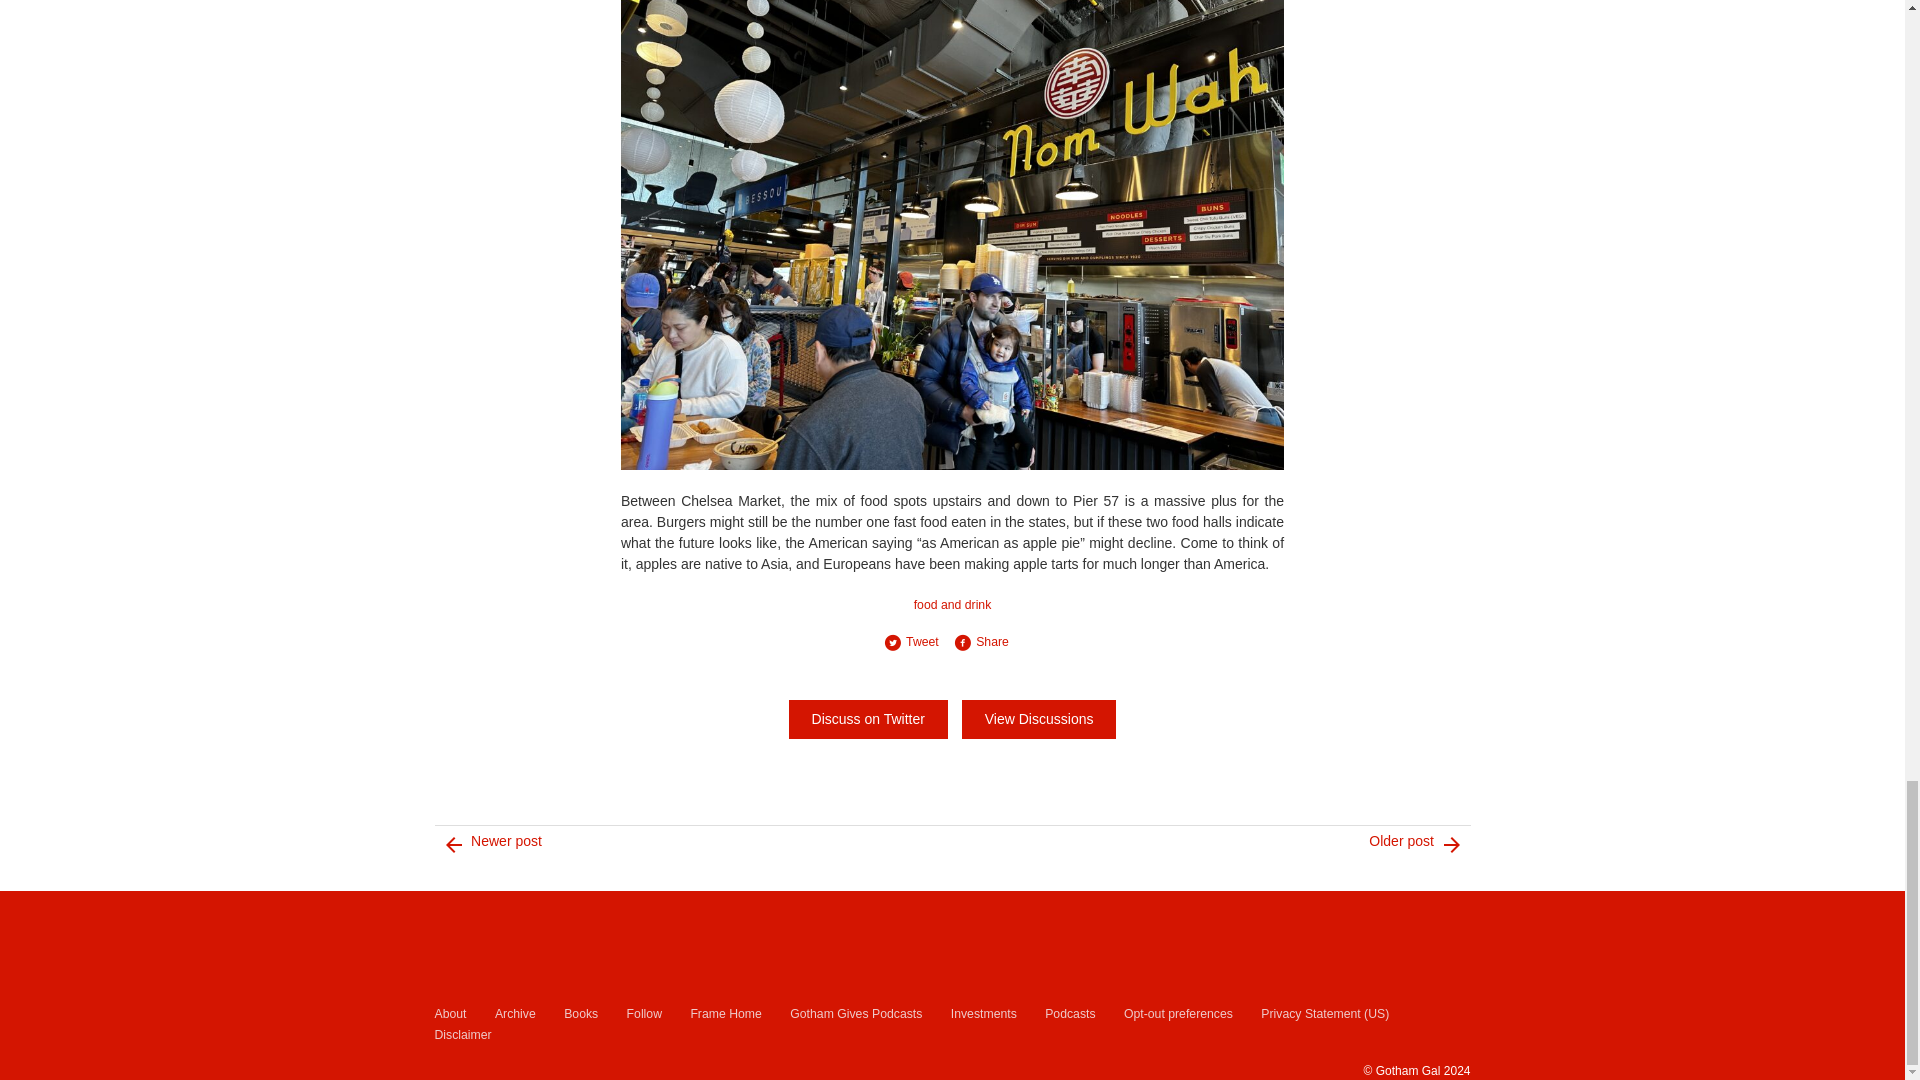 This screenshot has width=1920, height=1080. I want to click on Disclaimer, so click(462, 1035).